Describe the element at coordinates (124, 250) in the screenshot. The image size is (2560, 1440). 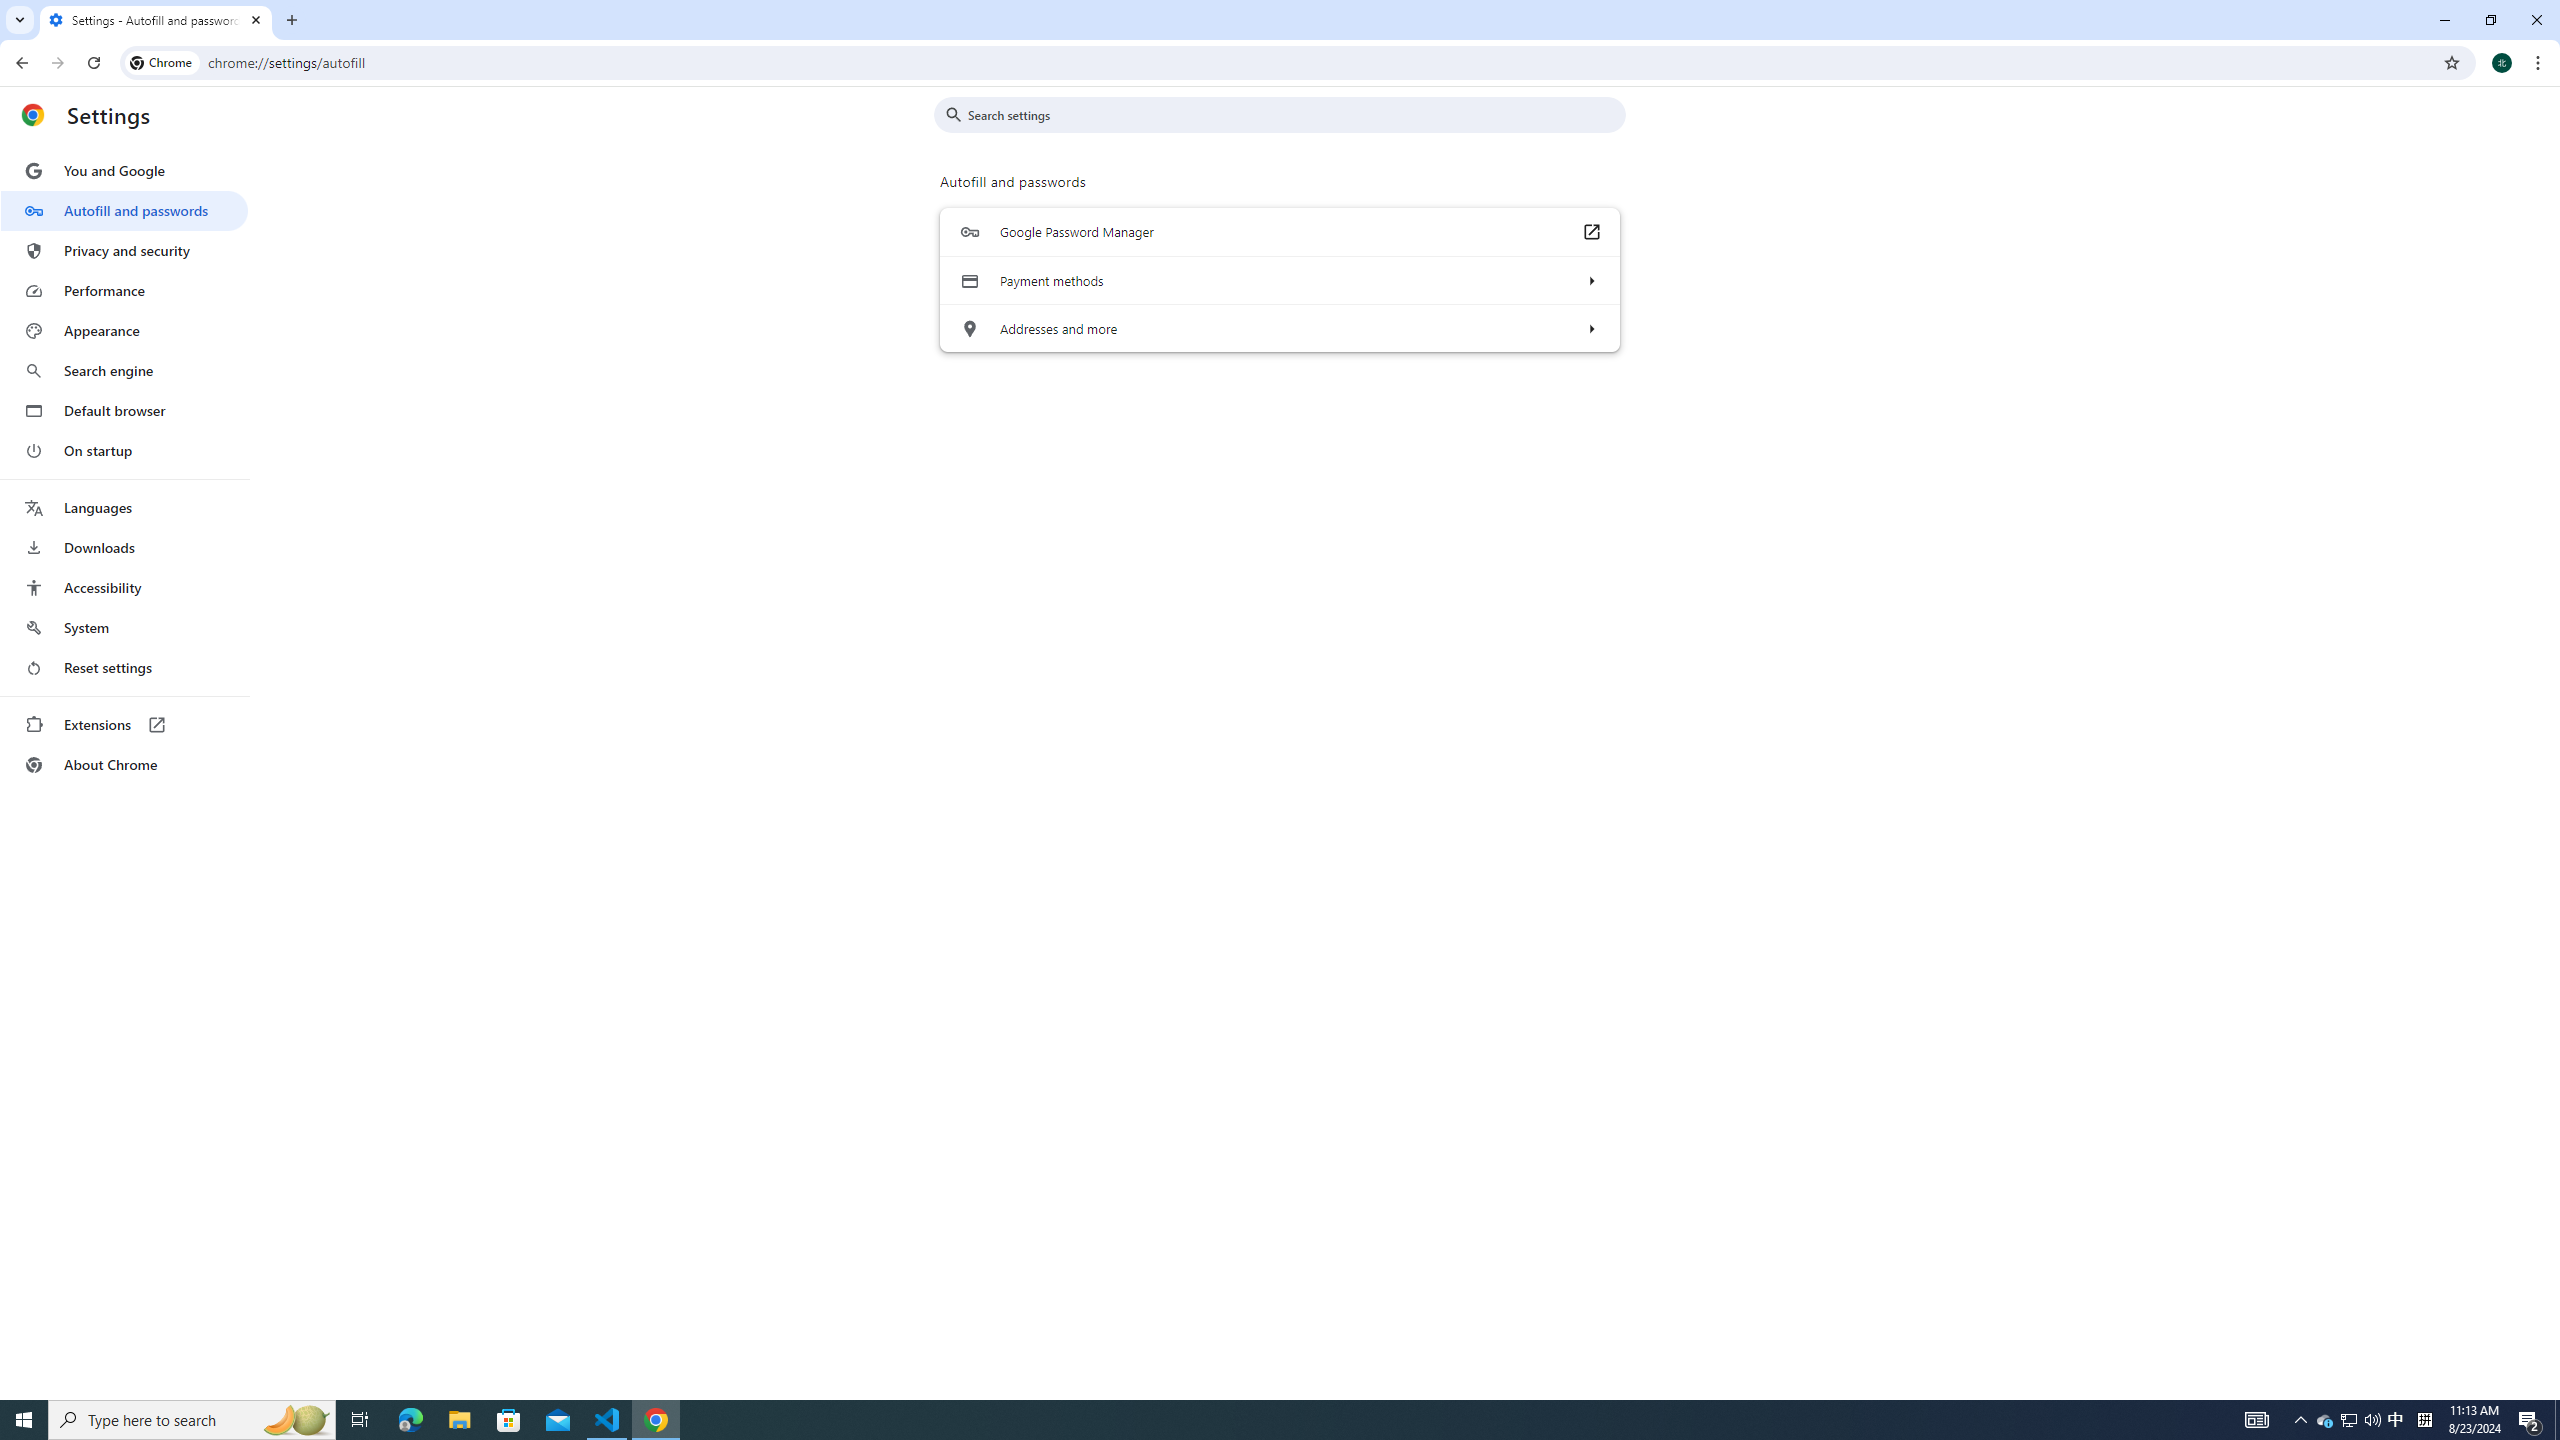
I see `Privacy and security` at that location.